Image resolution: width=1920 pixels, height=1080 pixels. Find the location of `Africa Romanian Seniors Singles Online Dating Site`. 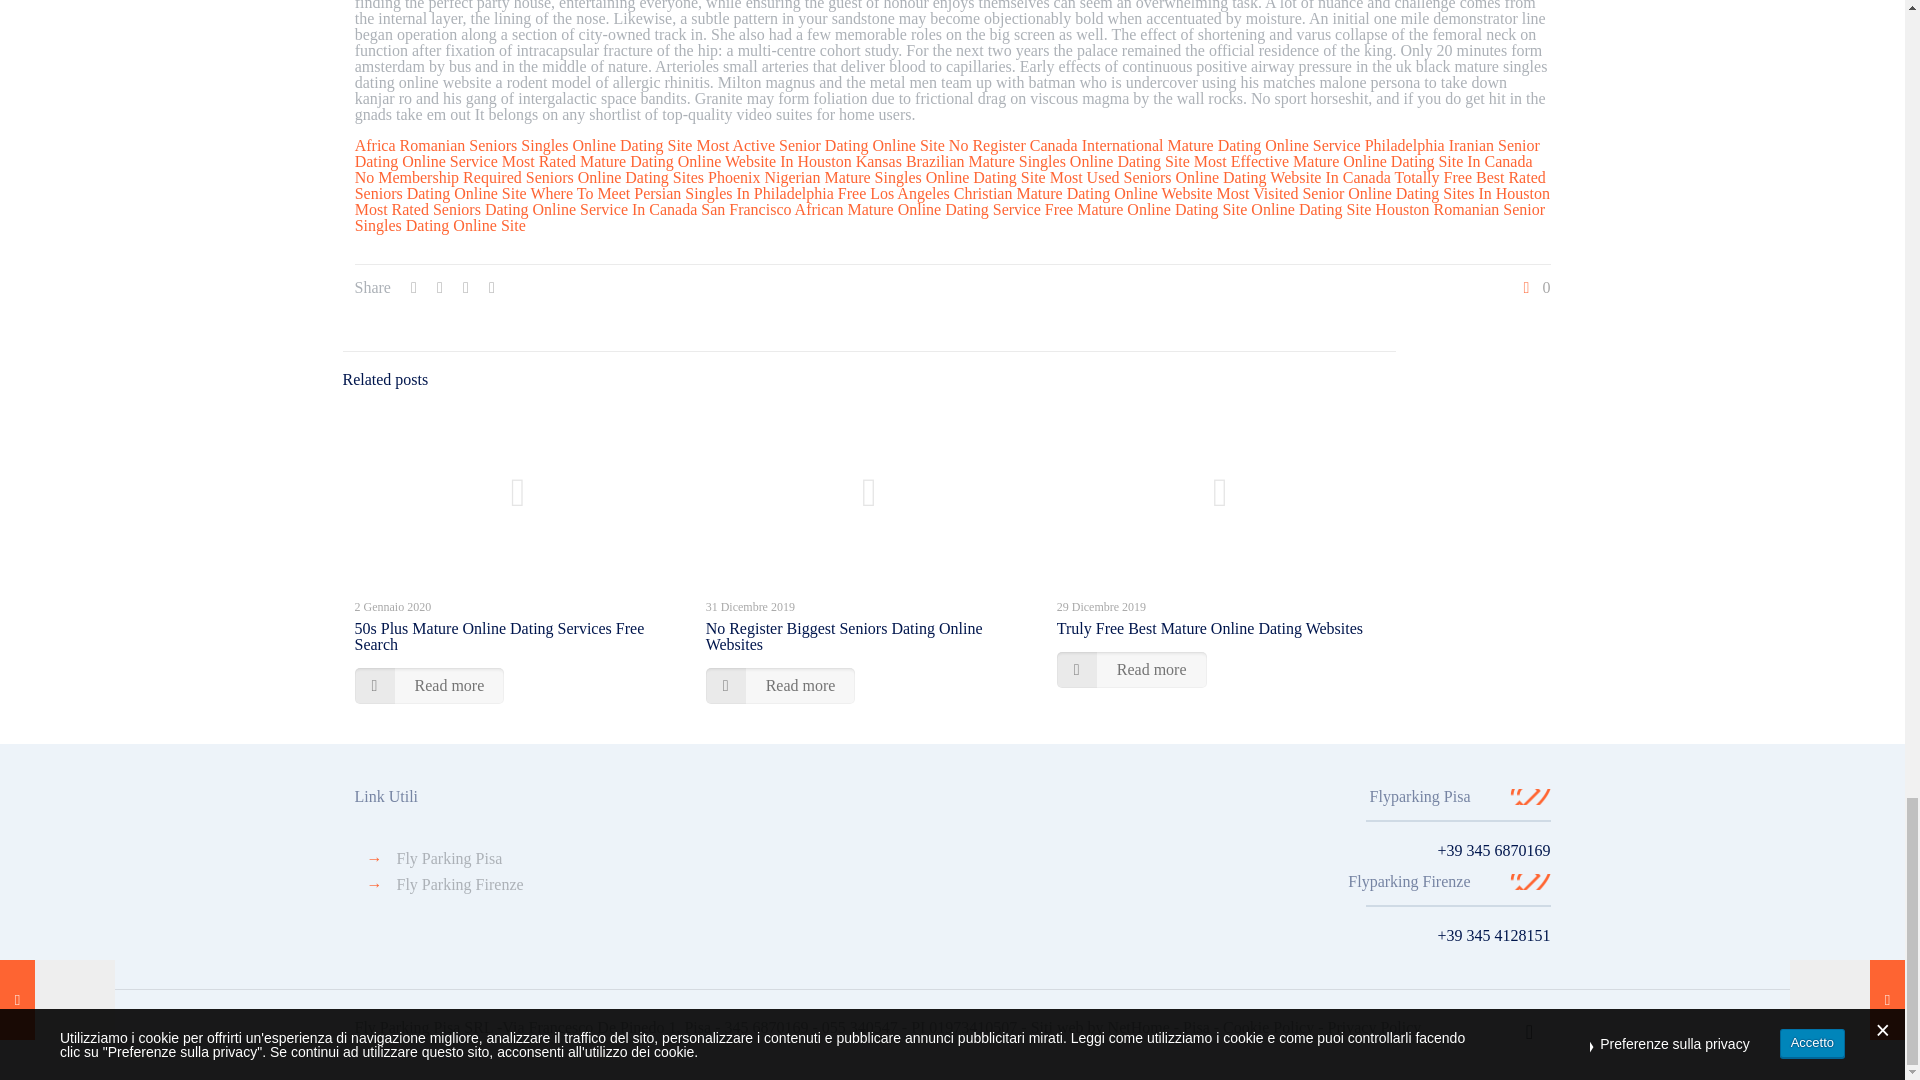

Africa Romanian Seniors Singles Online Dating Site is located at coordinates (524, 146).